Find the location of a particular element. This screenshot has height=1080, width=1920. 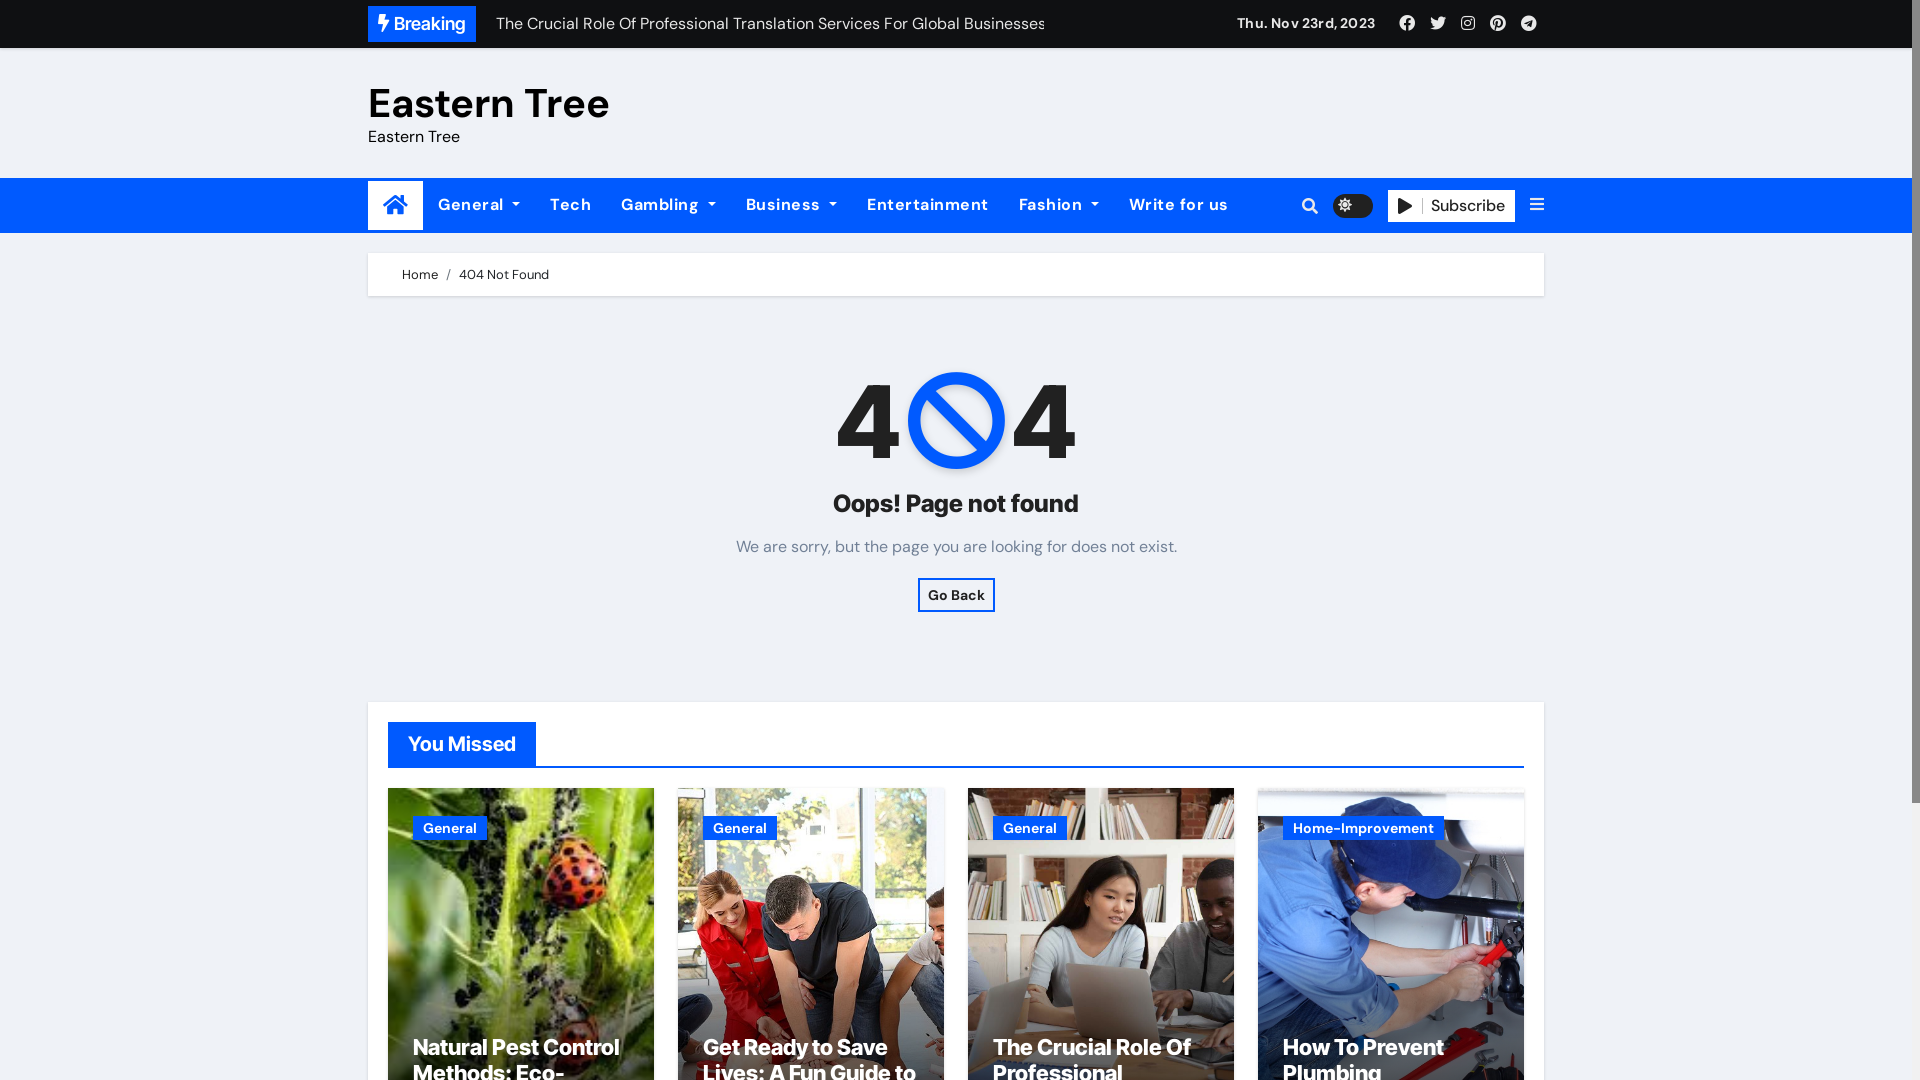

Gambling is located at coordinates (668, 205).